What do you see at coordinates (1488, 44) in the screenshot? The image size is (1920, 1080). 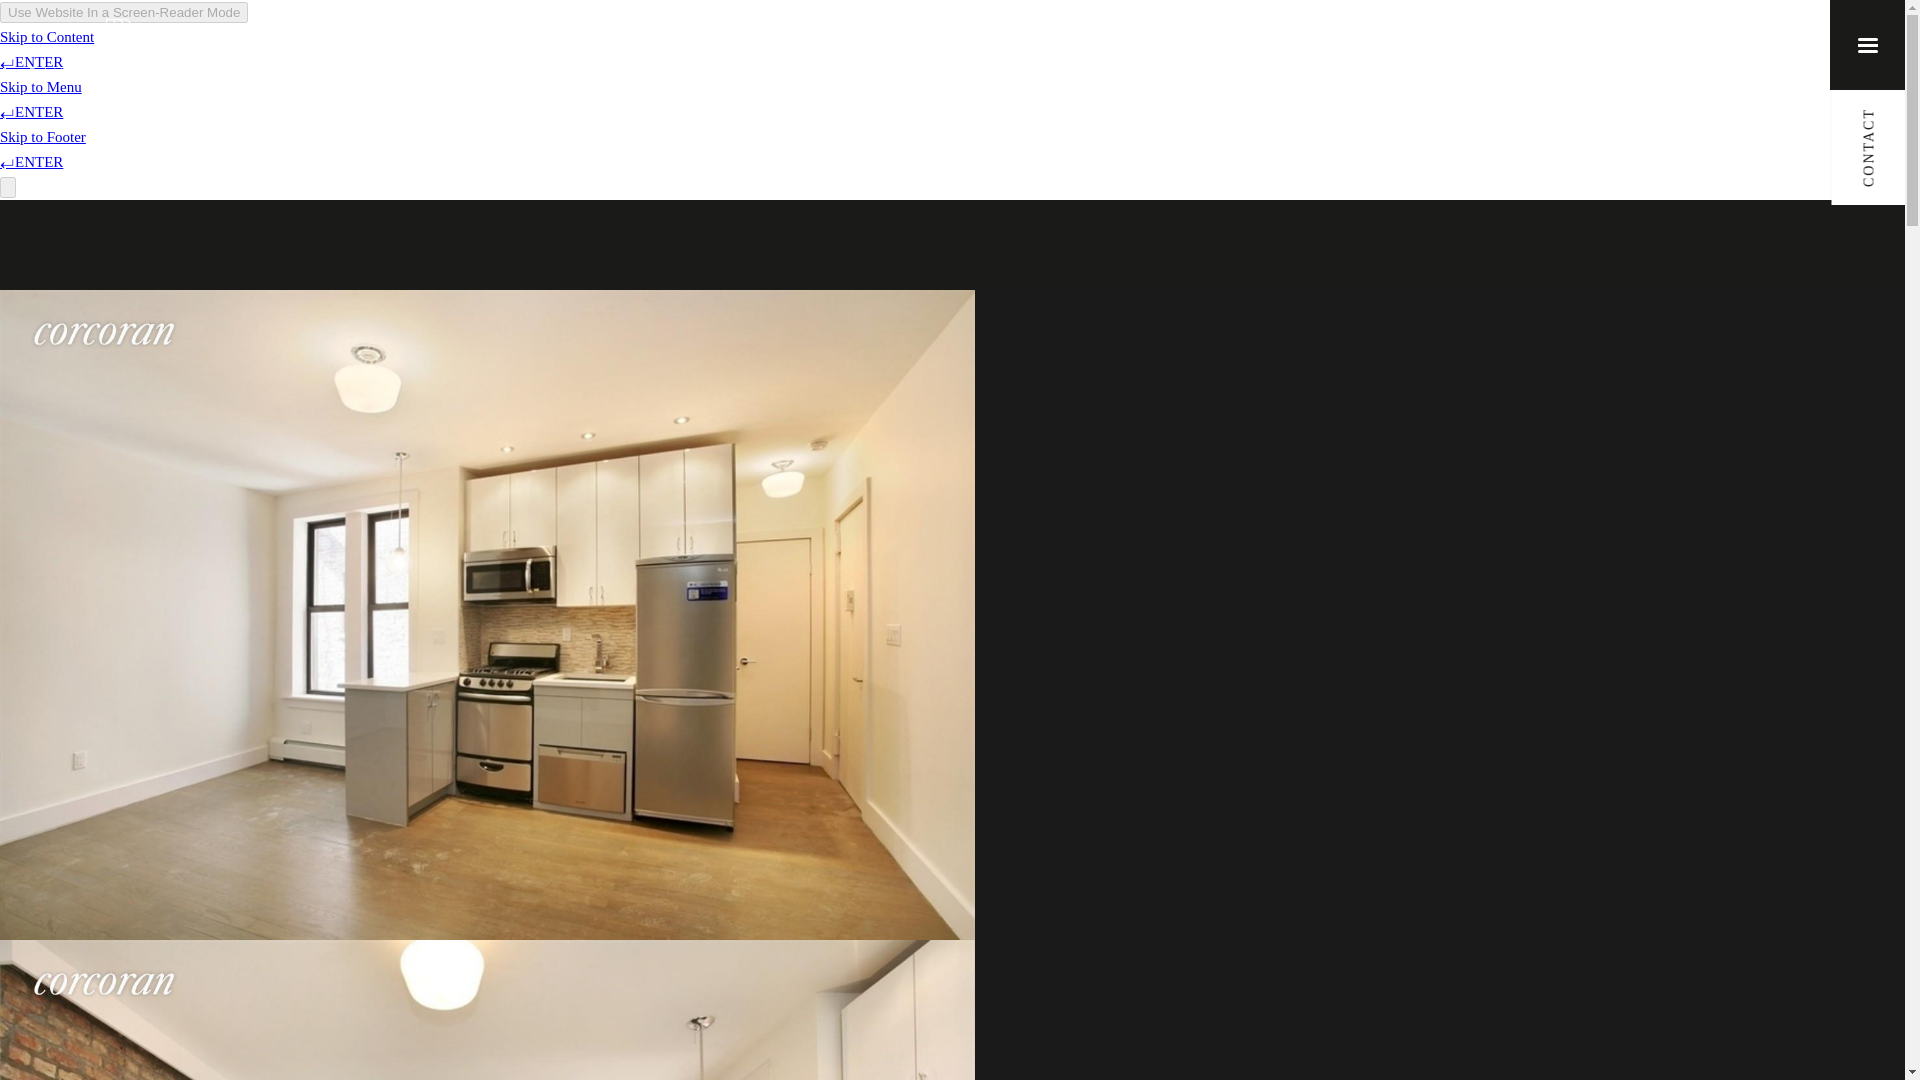 I see `CONTACT US` at bounding box center [1488, 44].